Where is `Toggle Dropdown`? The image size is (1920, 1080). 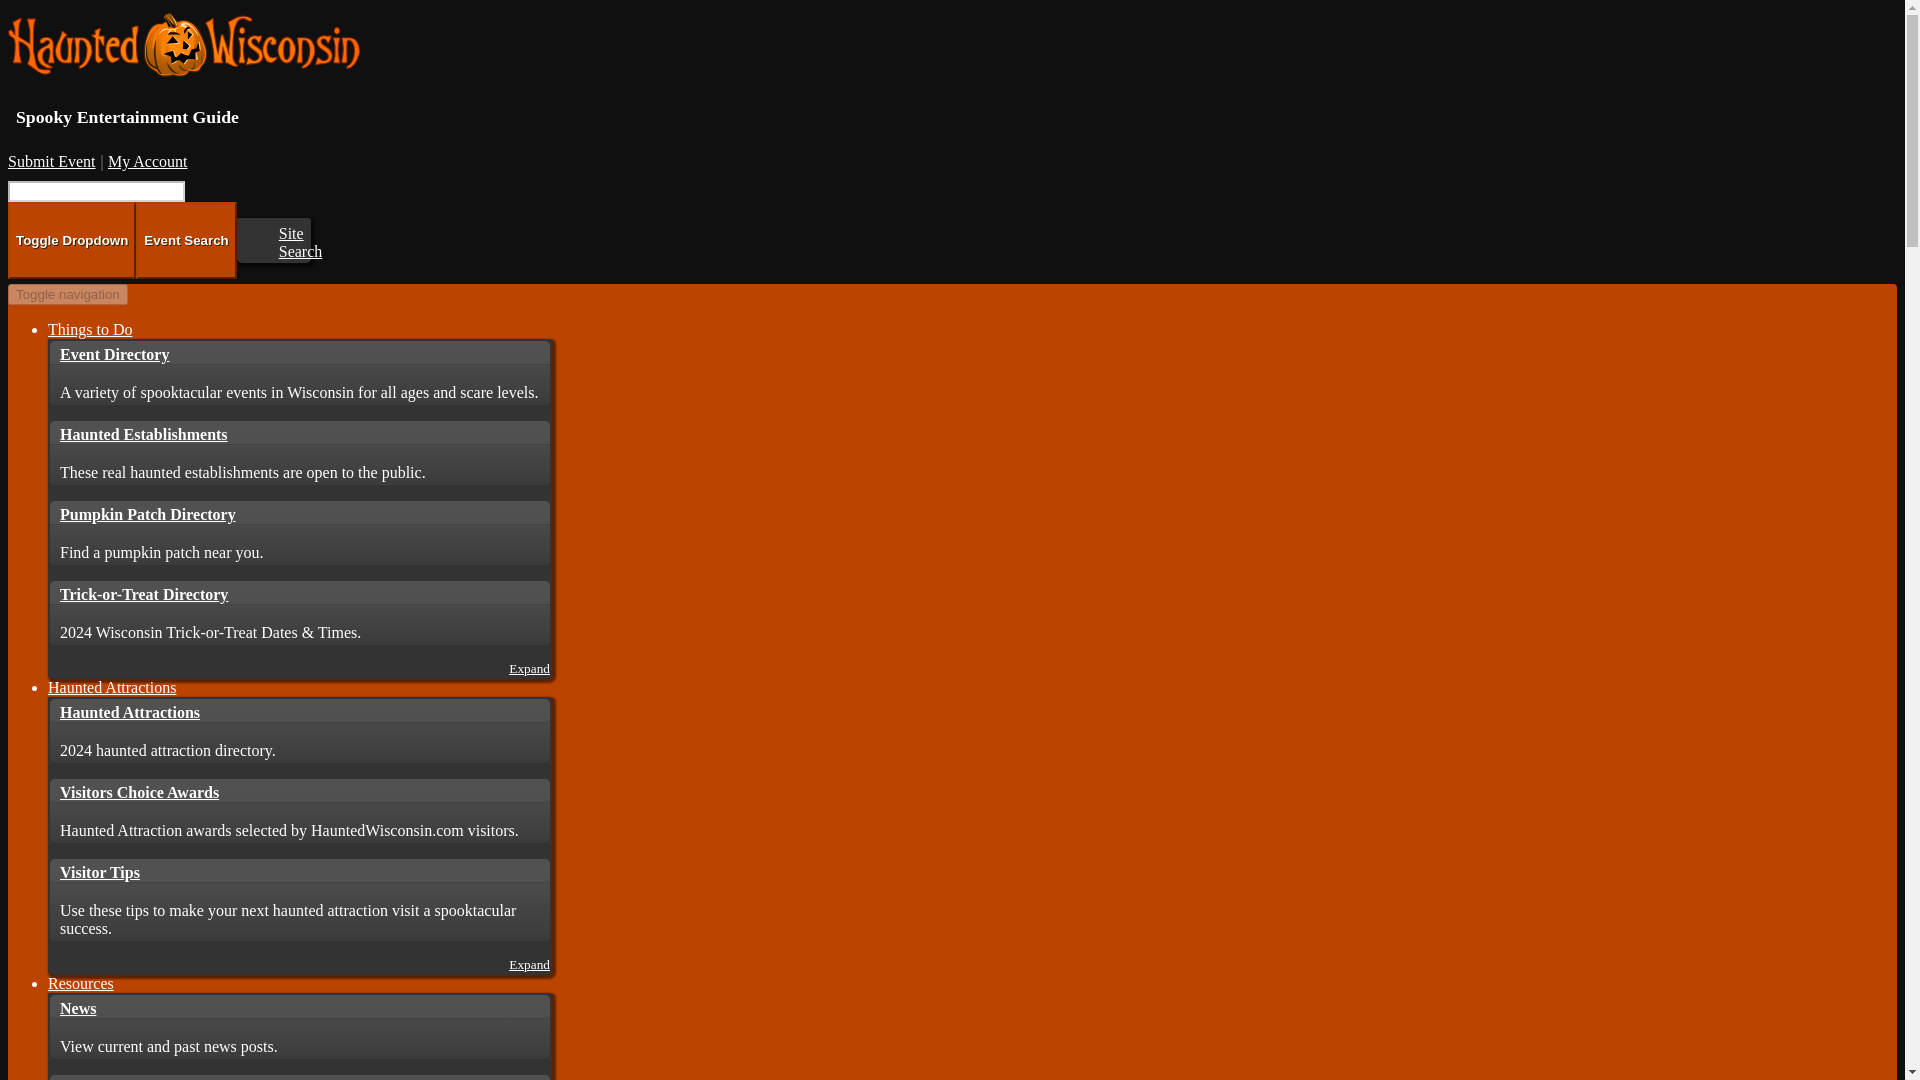
Toggle Dropdown is located at coordinates (72, 240).